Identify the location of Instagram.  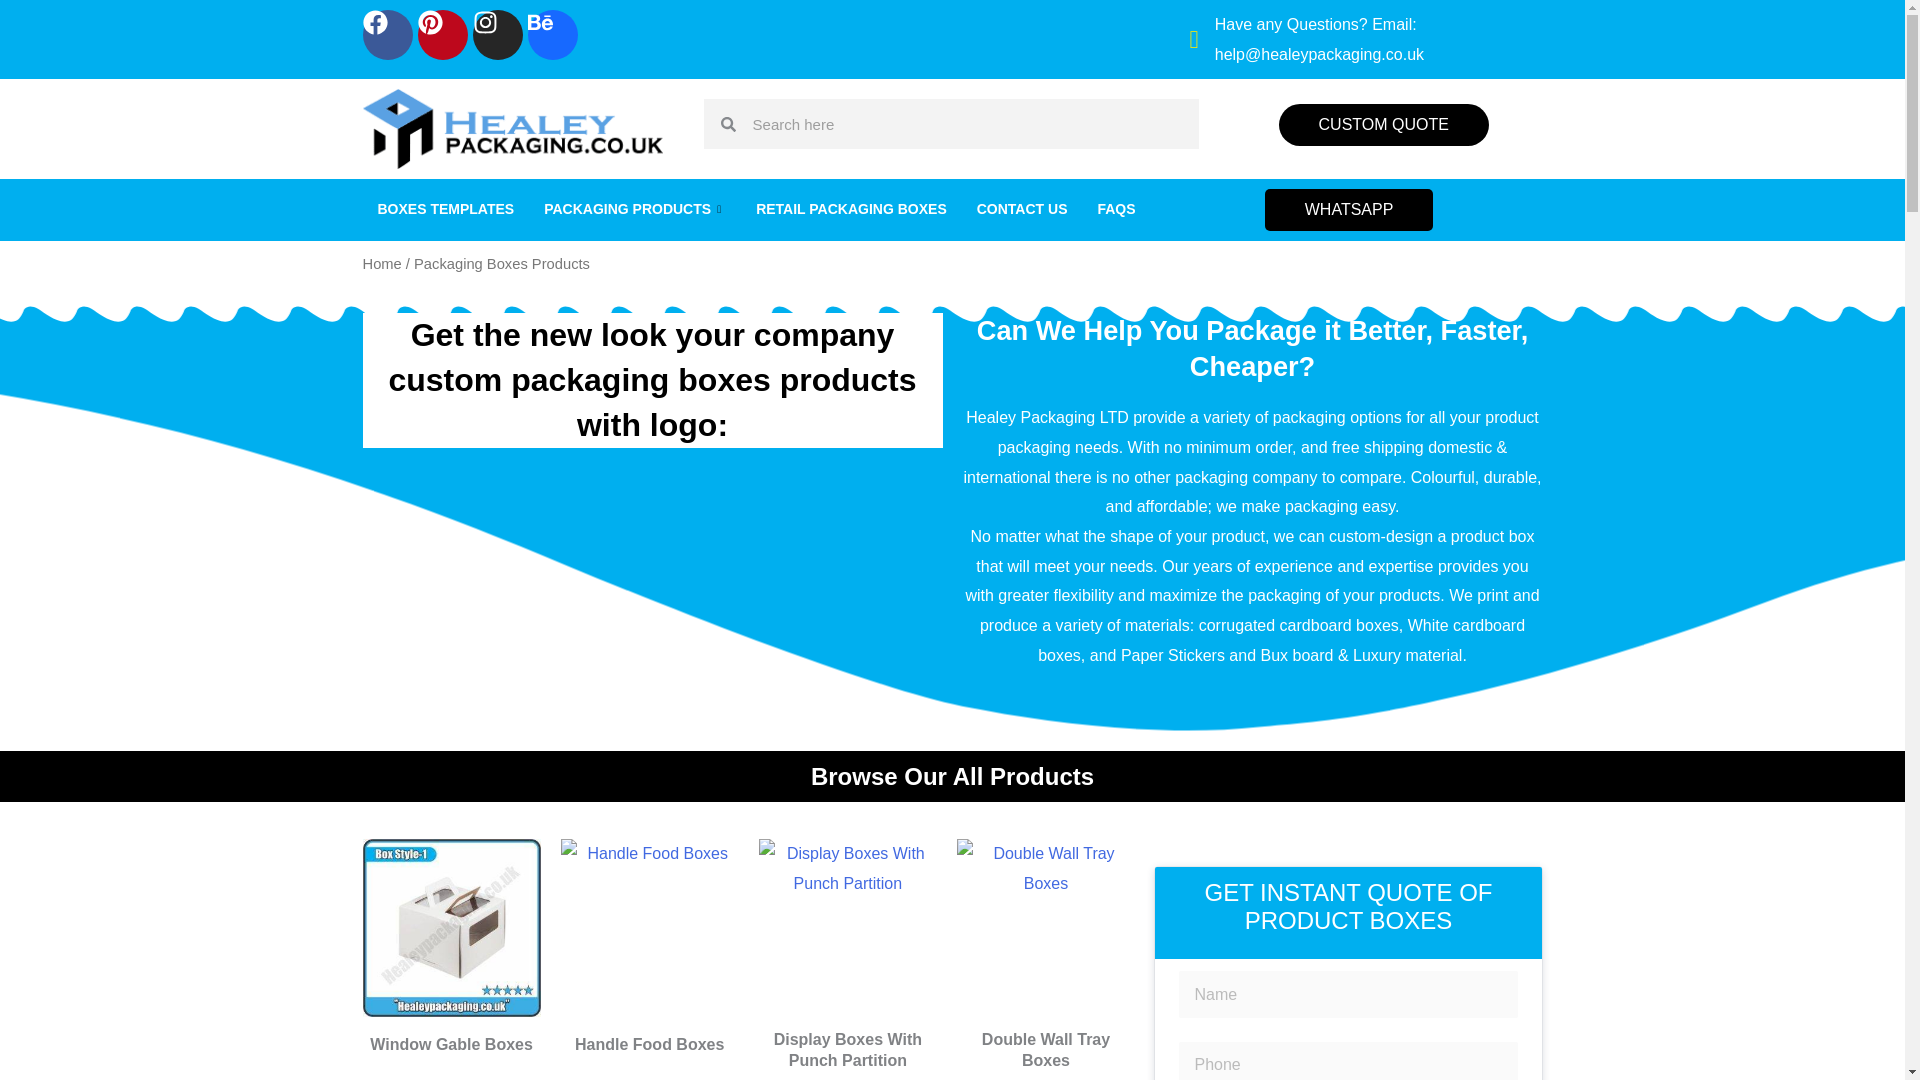
(497, 34).